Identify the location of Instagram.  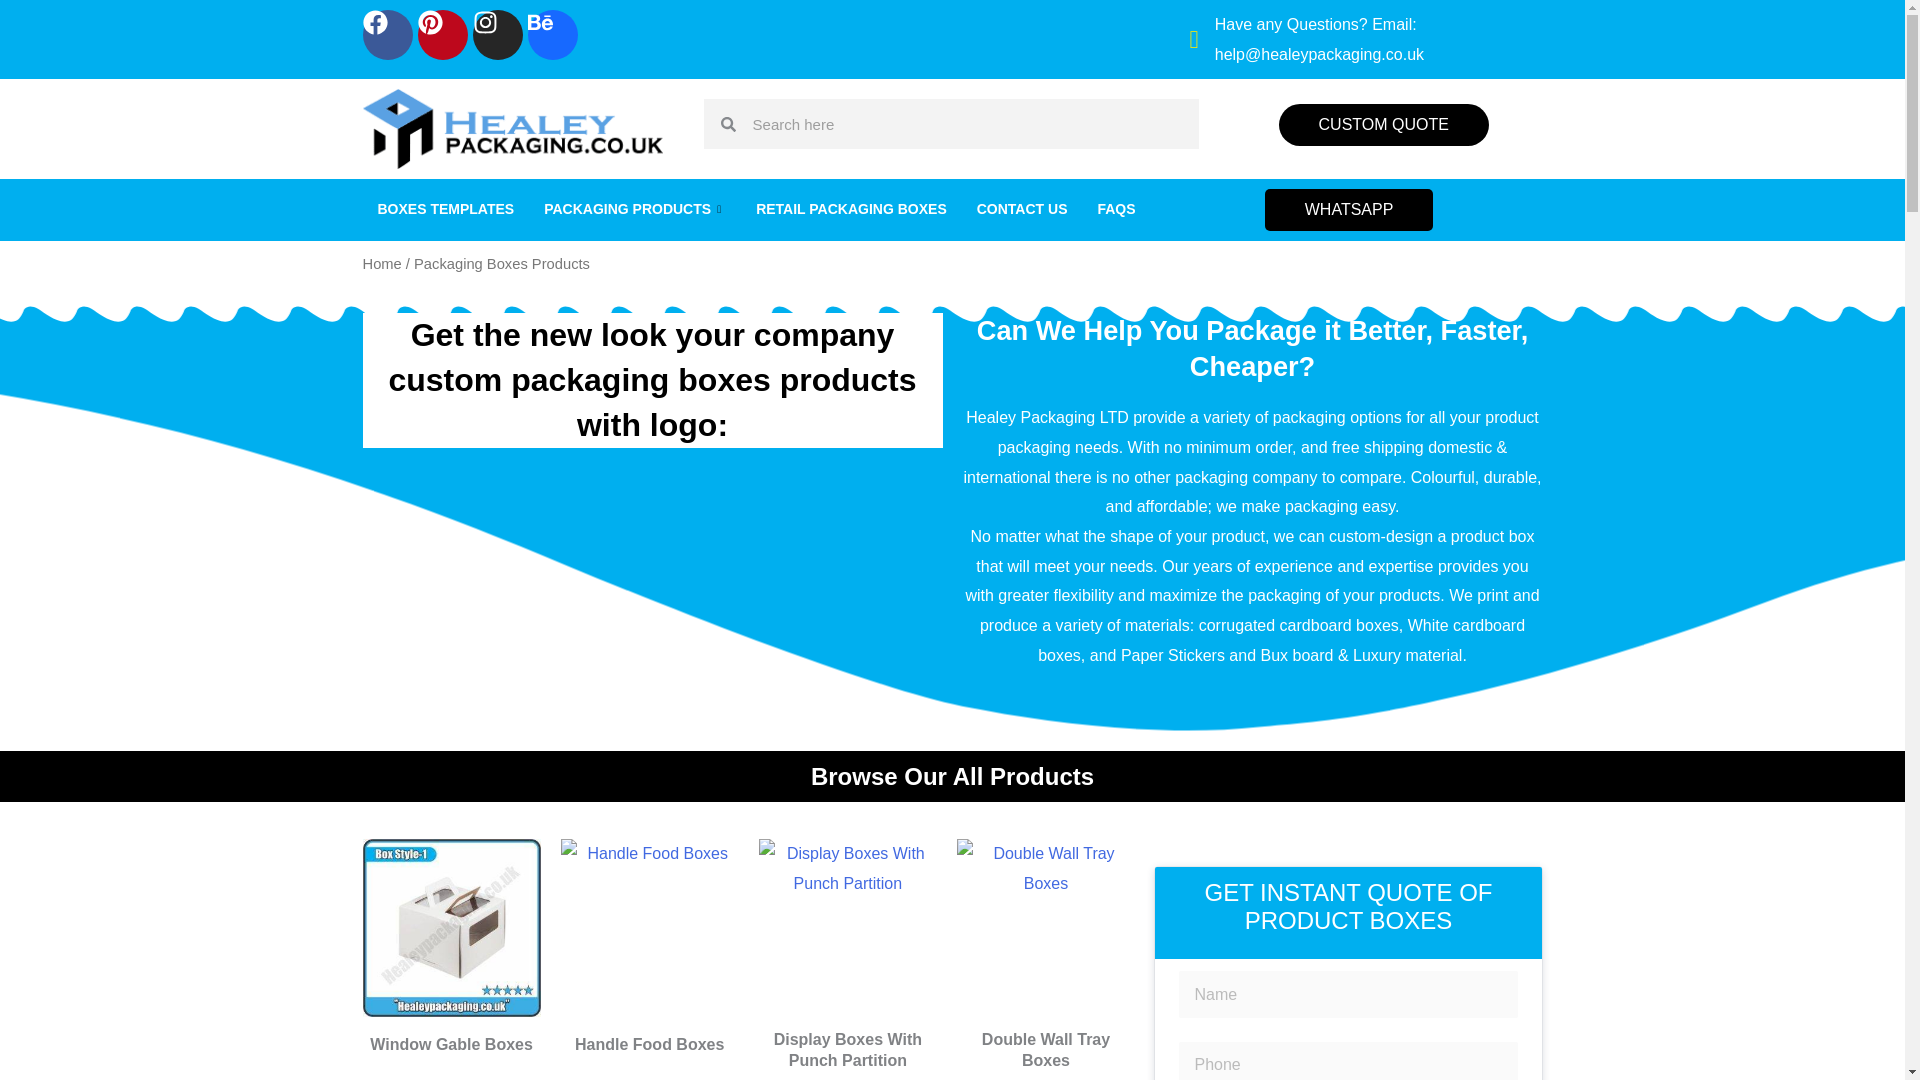
(497, 34).